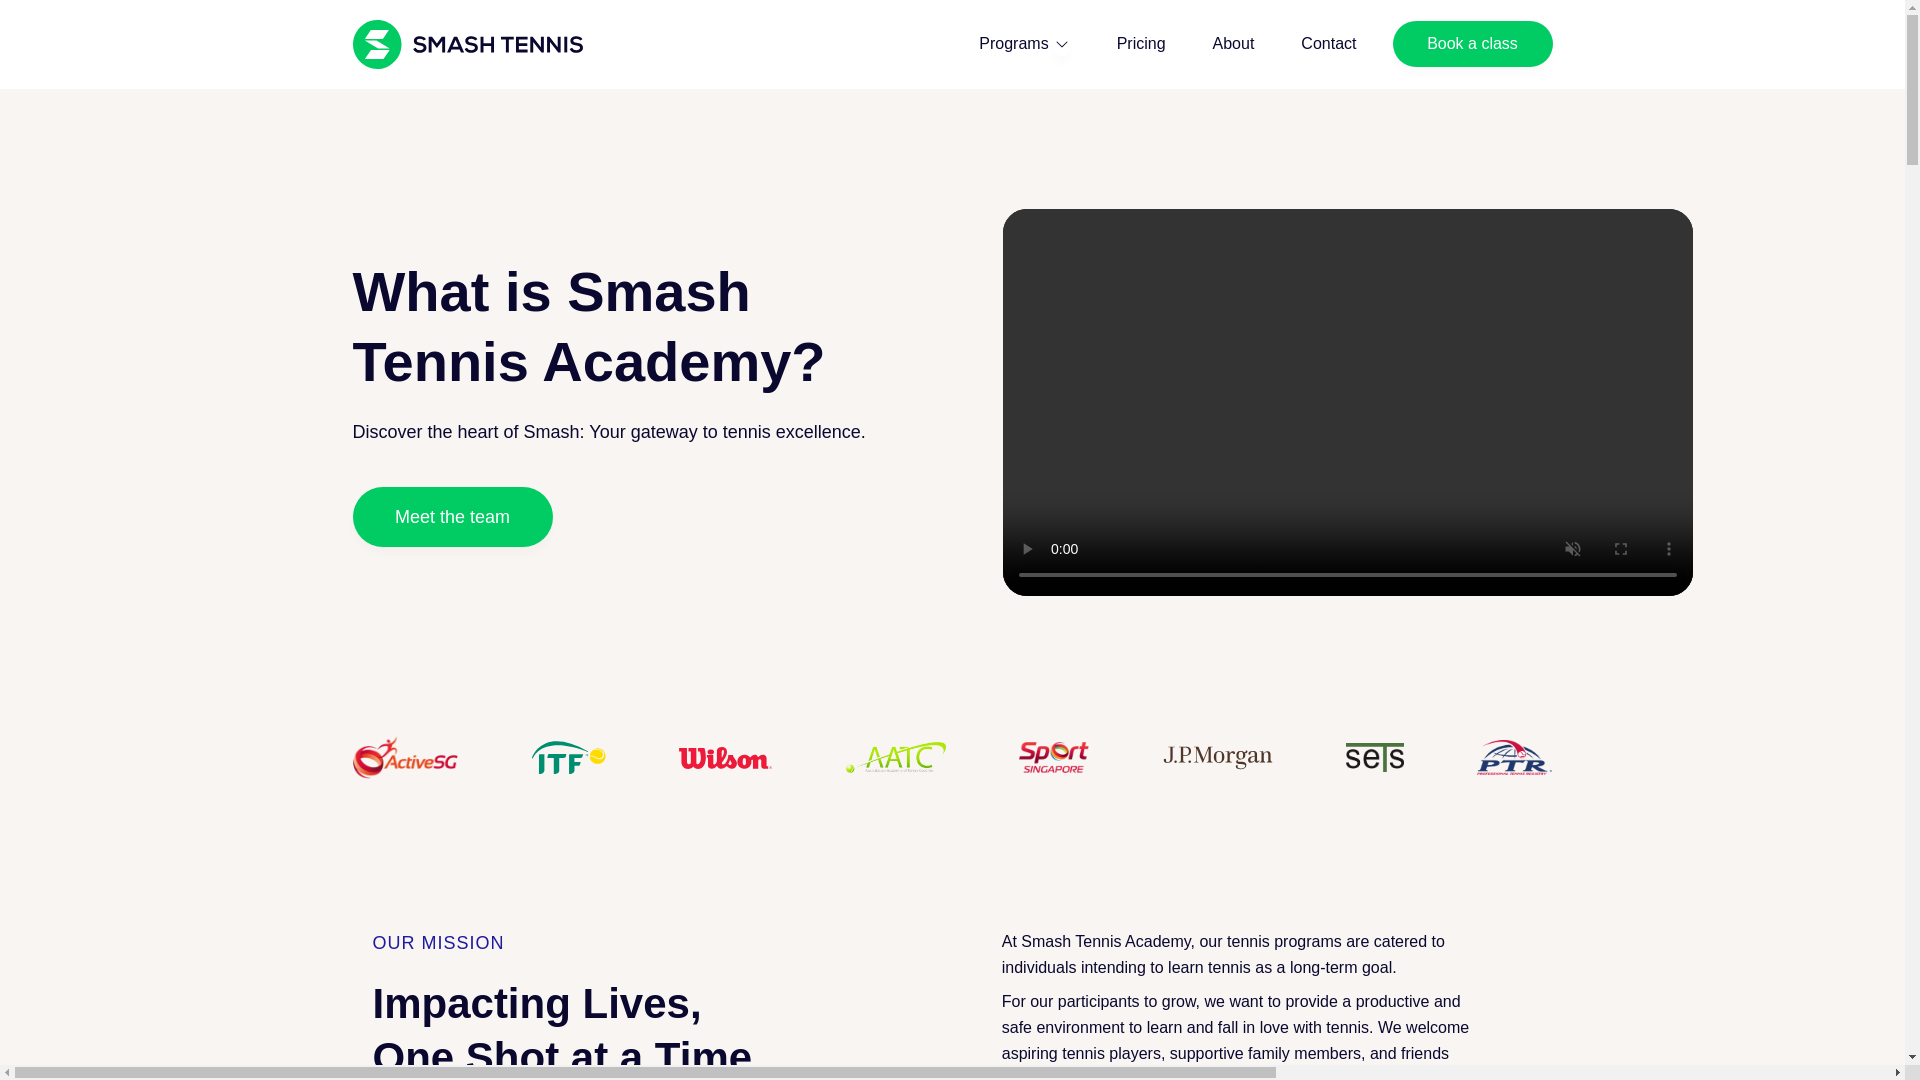 Image resolution: width=1920 pixels, height=1080 pixels. What do you see at coordinates (1328, 44) in the screenshot?
I see `Contact` at bounding box center [1328, 44].